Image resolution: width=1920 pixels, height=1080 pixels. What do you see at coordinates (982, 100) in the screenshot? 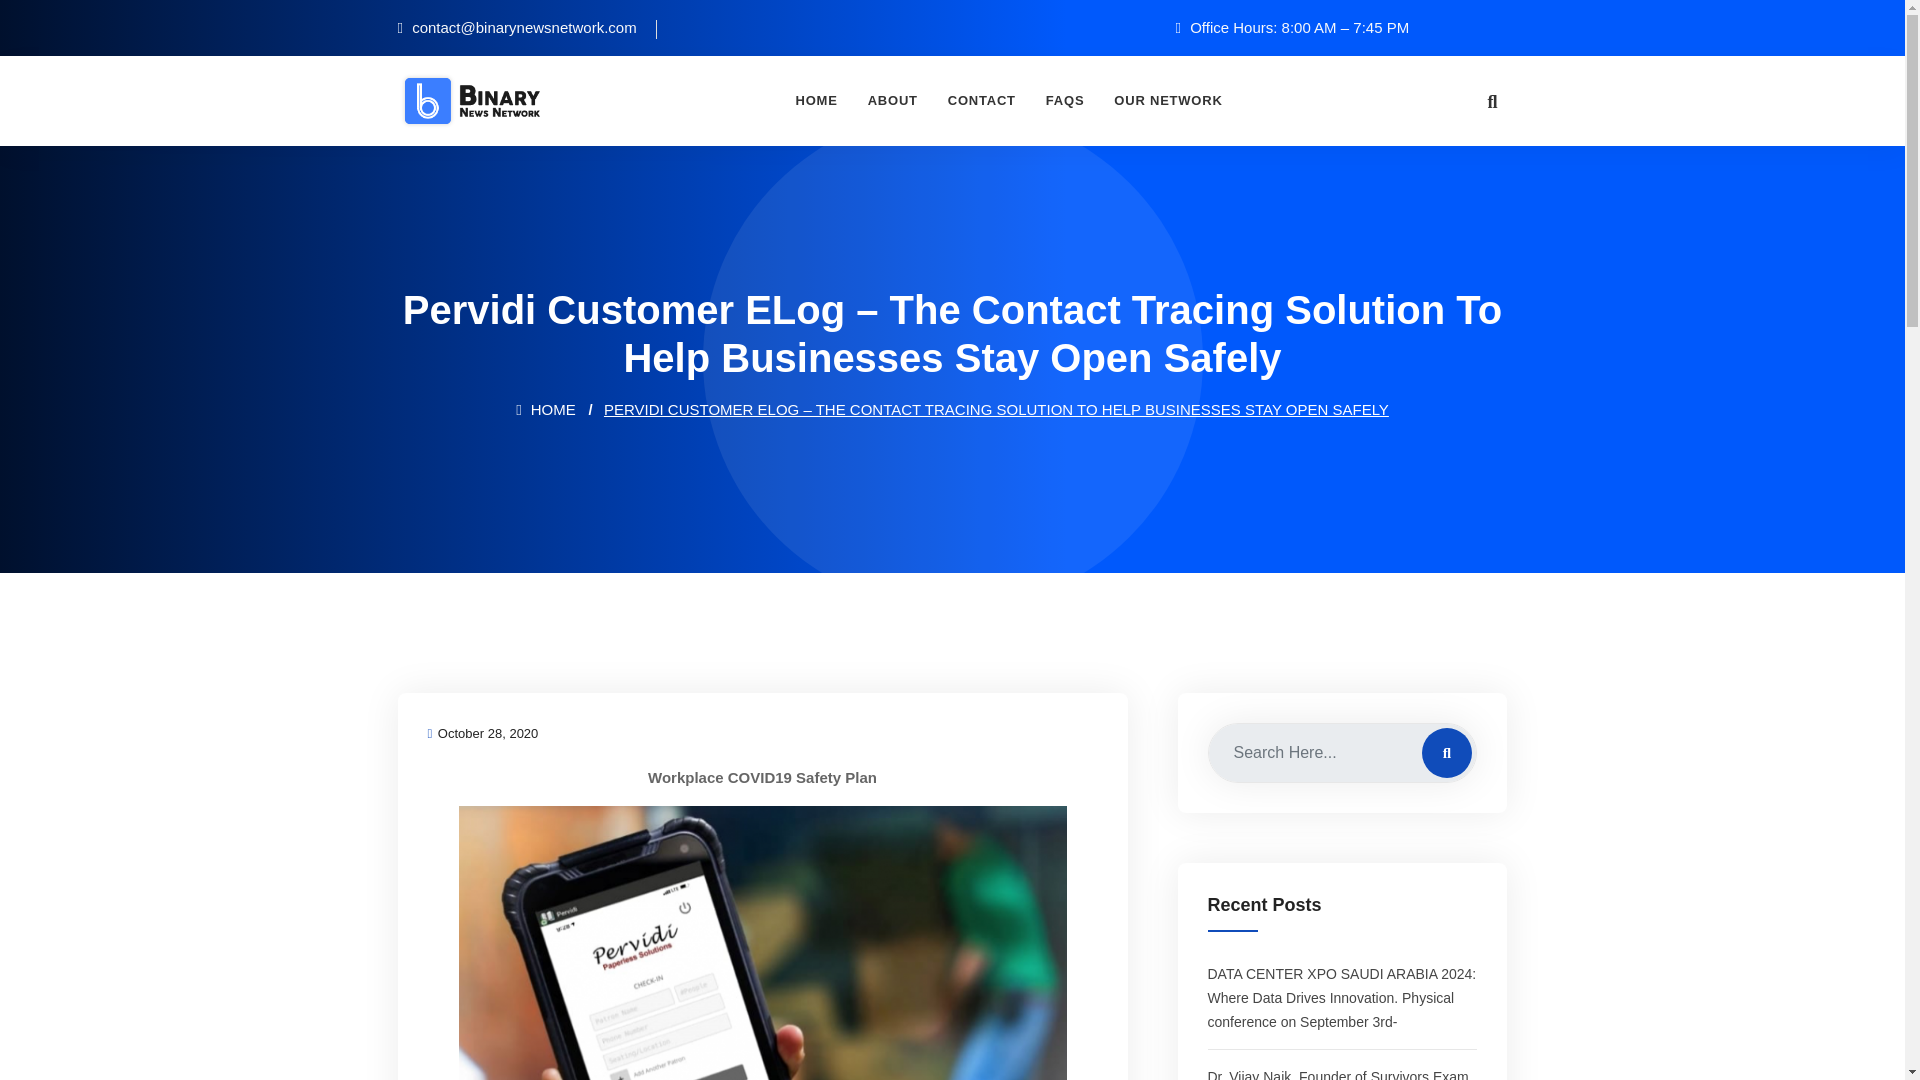
I see `CONTACT` at bounding box center [982, 100].